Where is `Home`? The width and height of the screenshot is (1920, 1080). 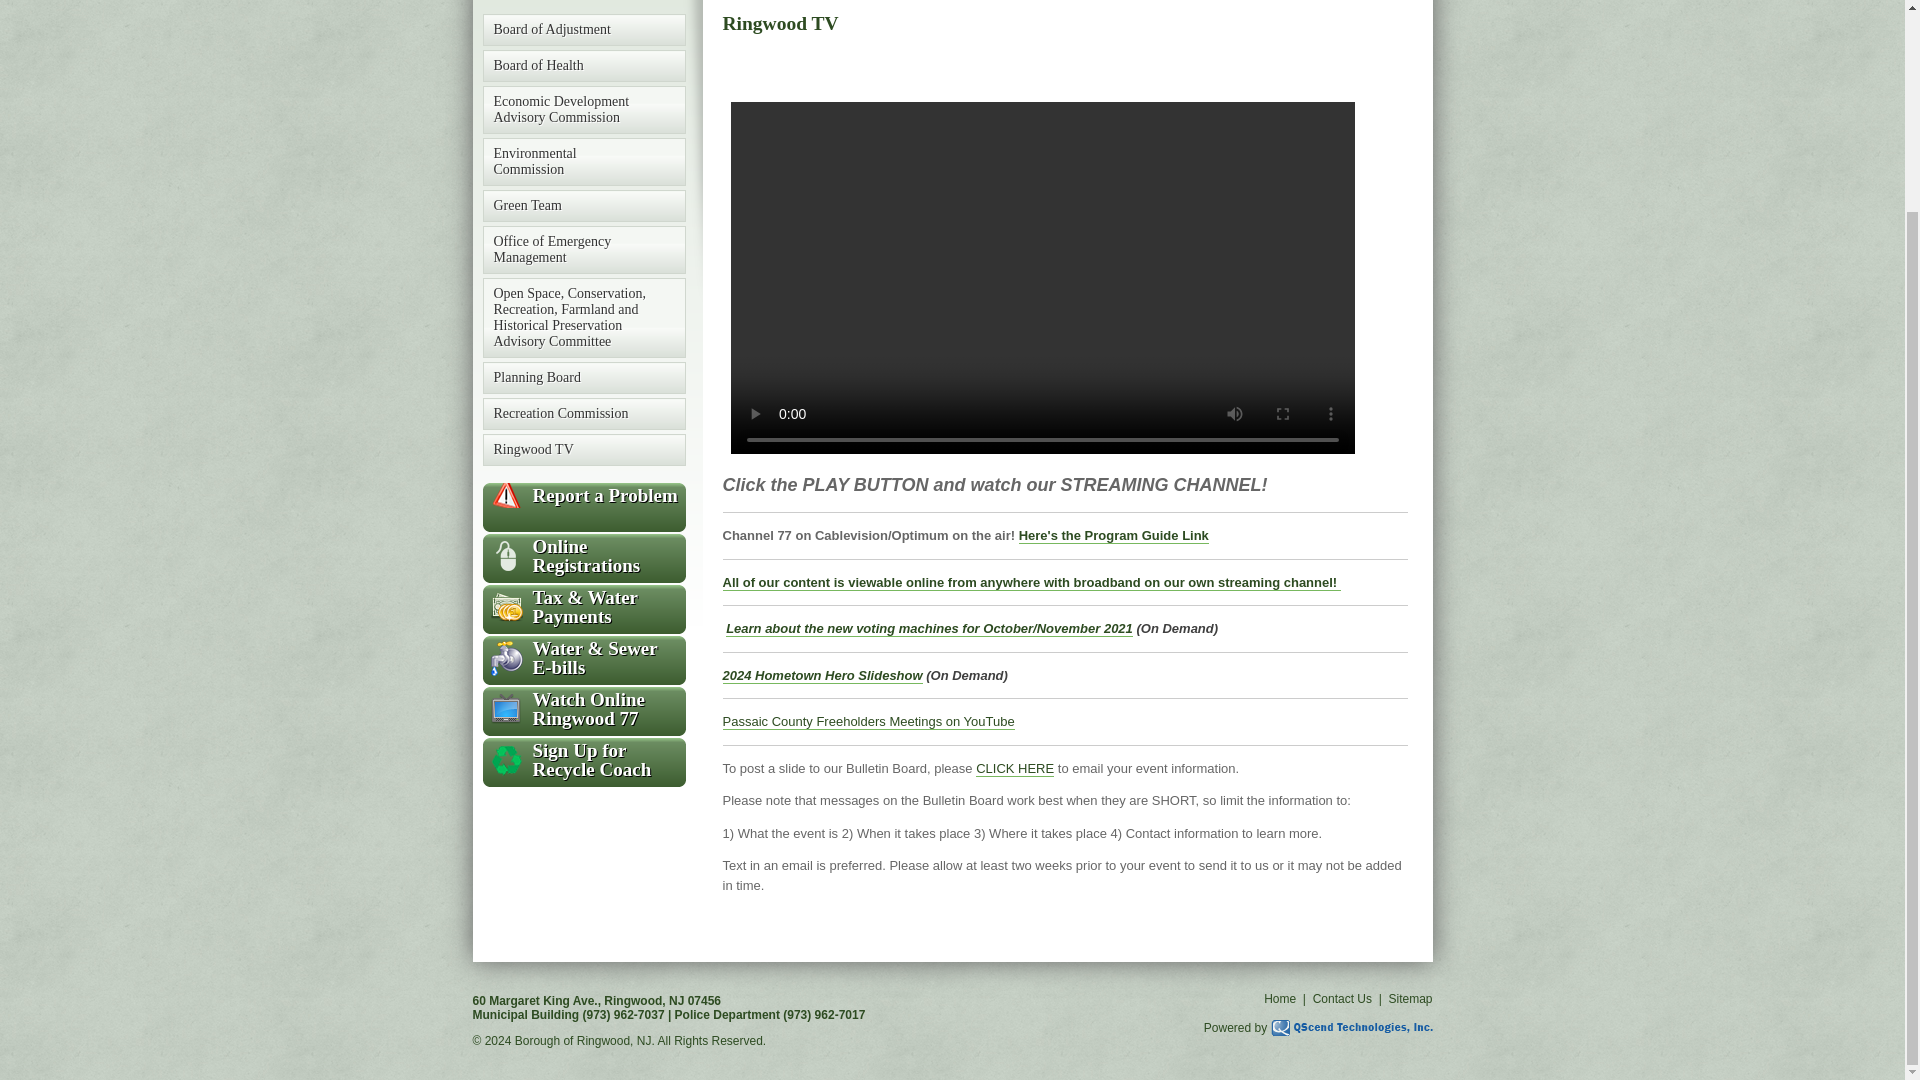 Home is located at coordinates (1280, 998).